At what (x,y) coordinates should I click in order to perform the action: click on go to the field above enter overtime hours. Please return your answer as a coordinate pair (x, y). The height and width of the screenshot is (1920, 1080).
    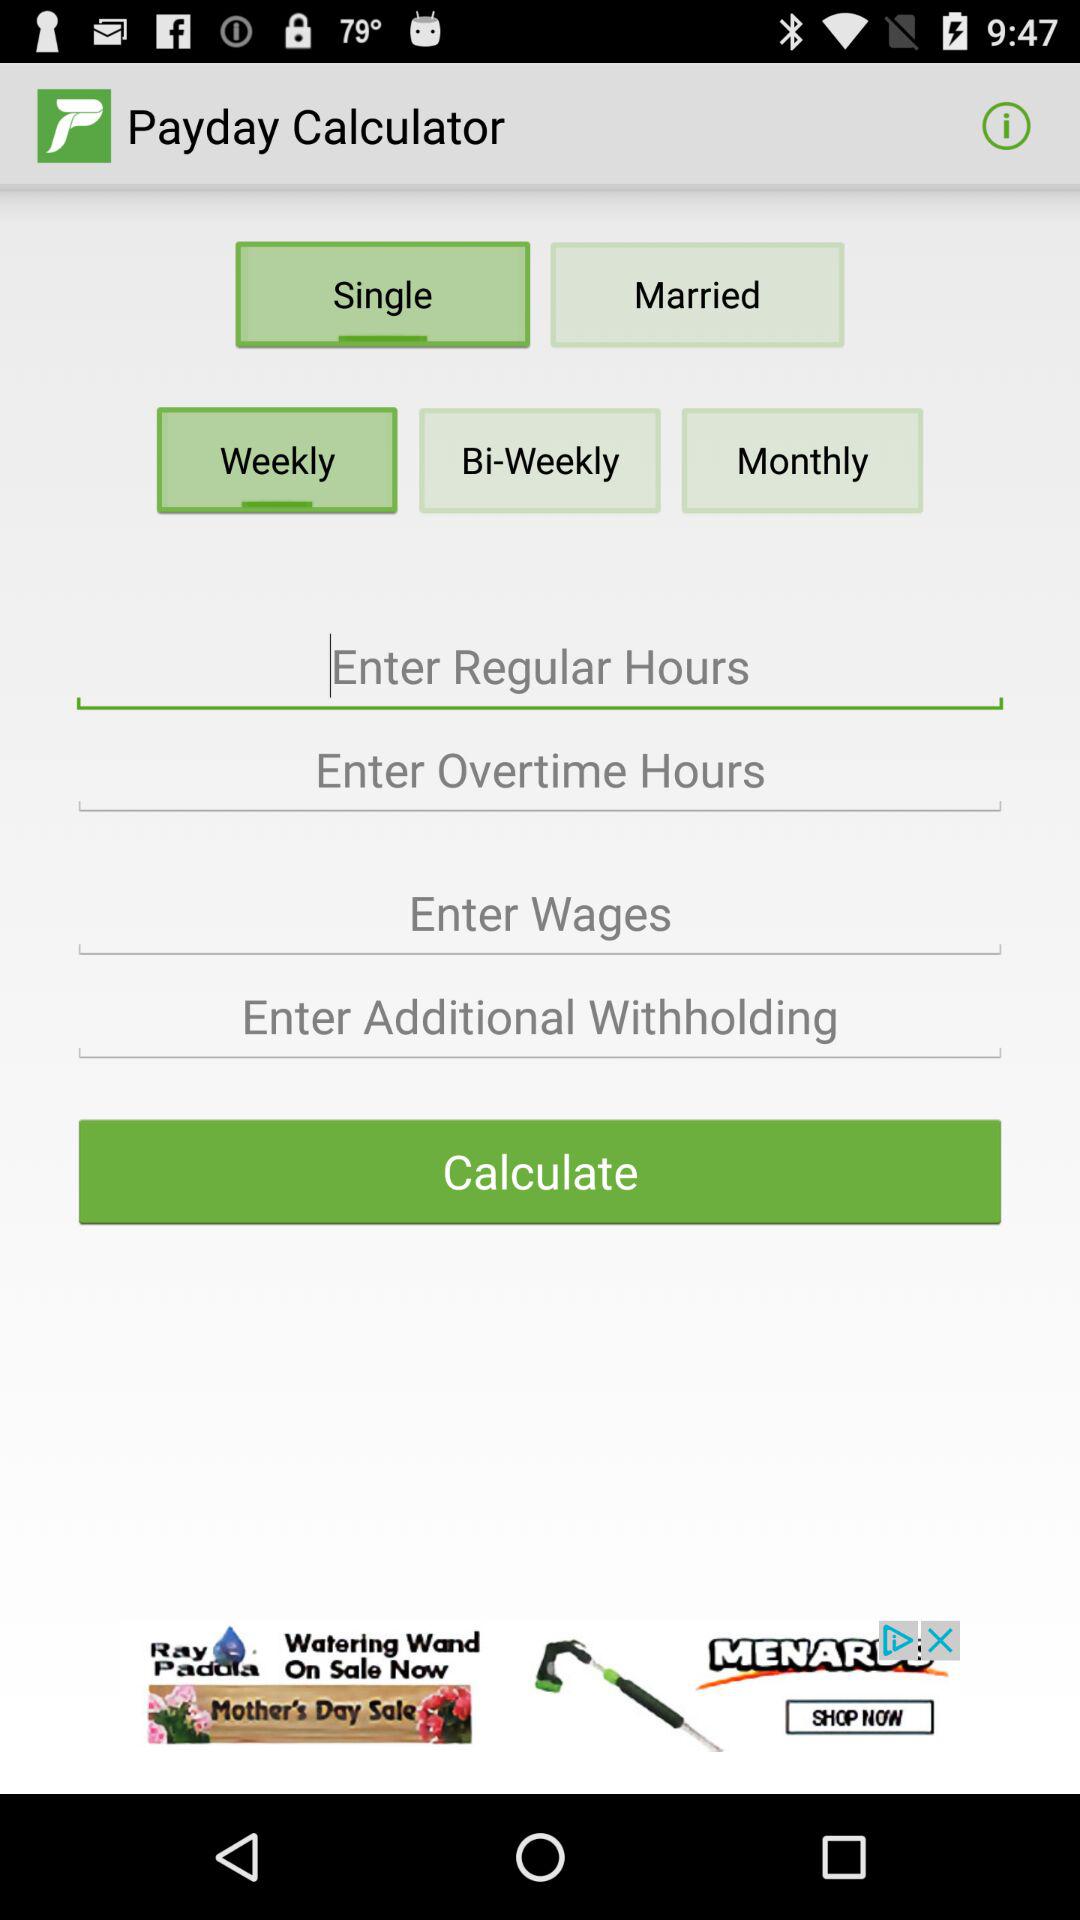
    Looking at the image, I should click on (540, 666).